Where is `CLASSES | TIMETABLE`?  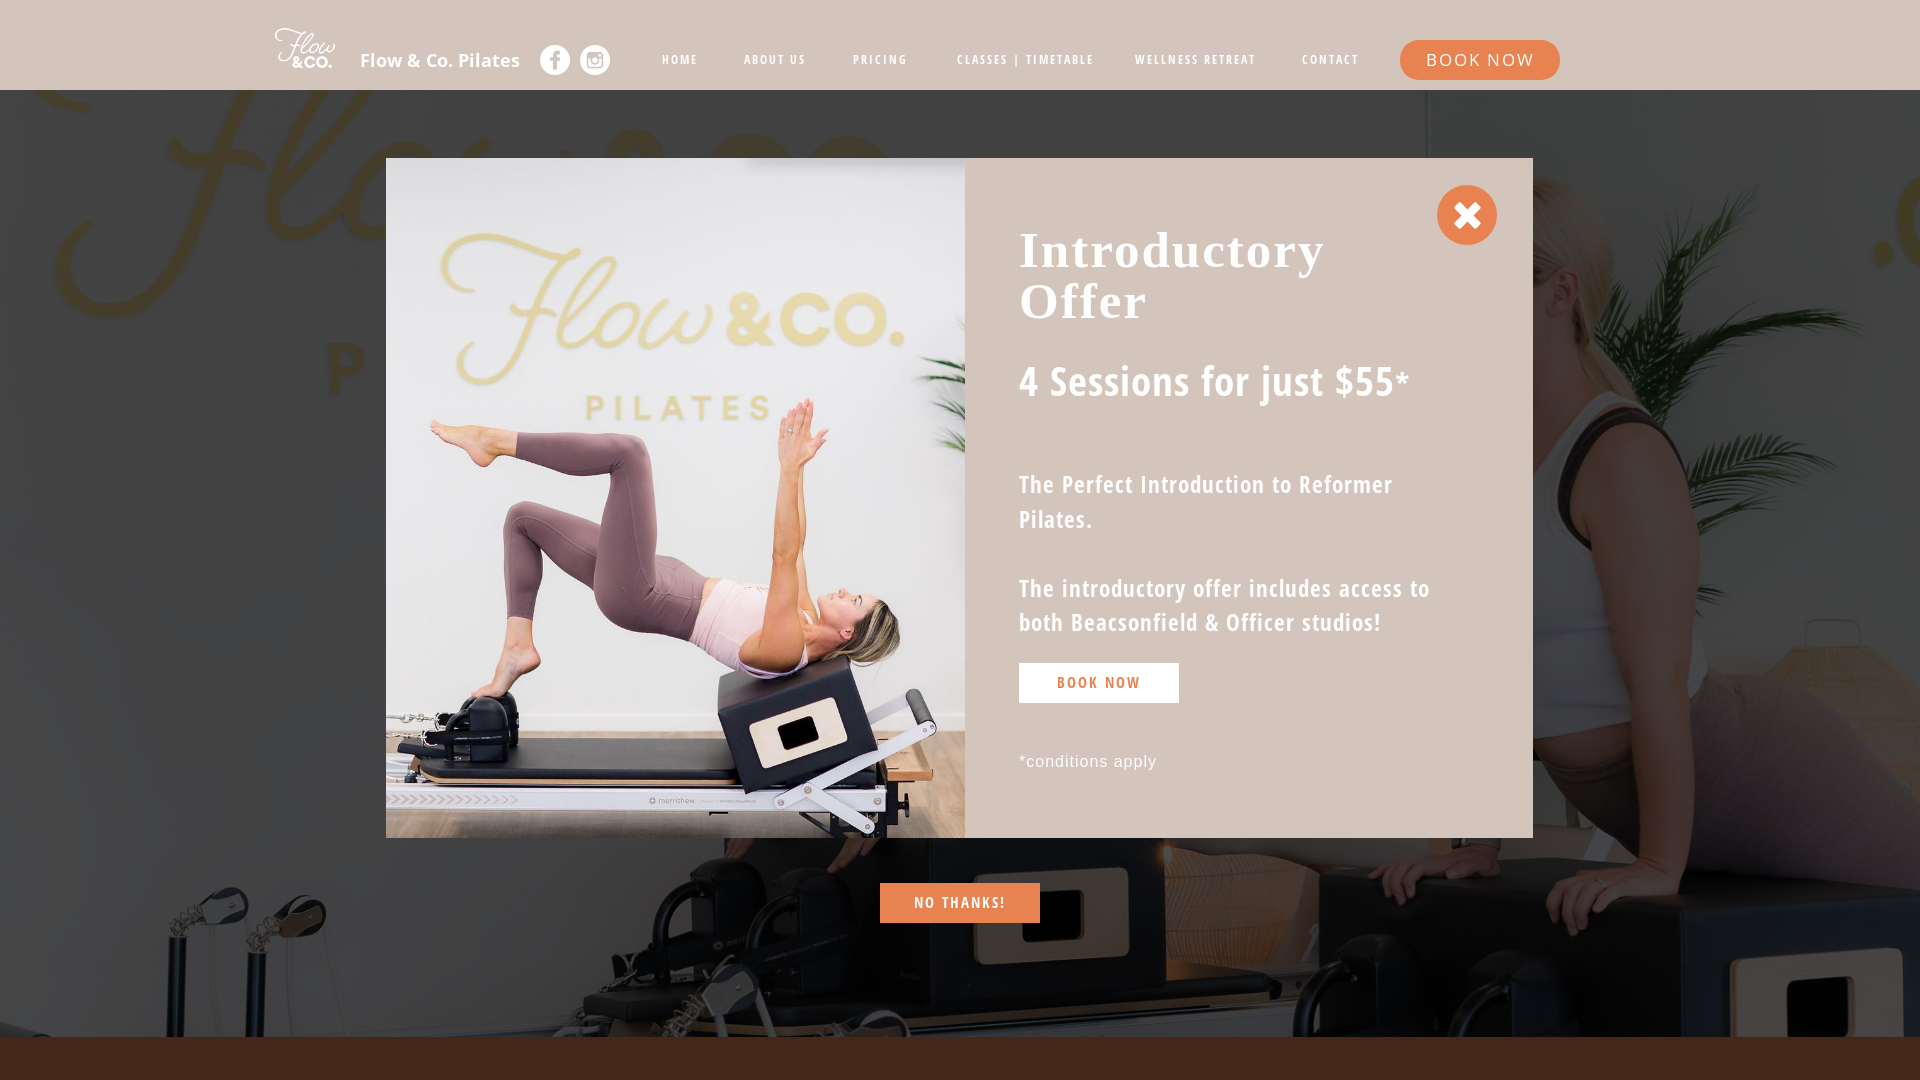
CLASSES | TIMETABLE is located at coordinates (1025, 60).